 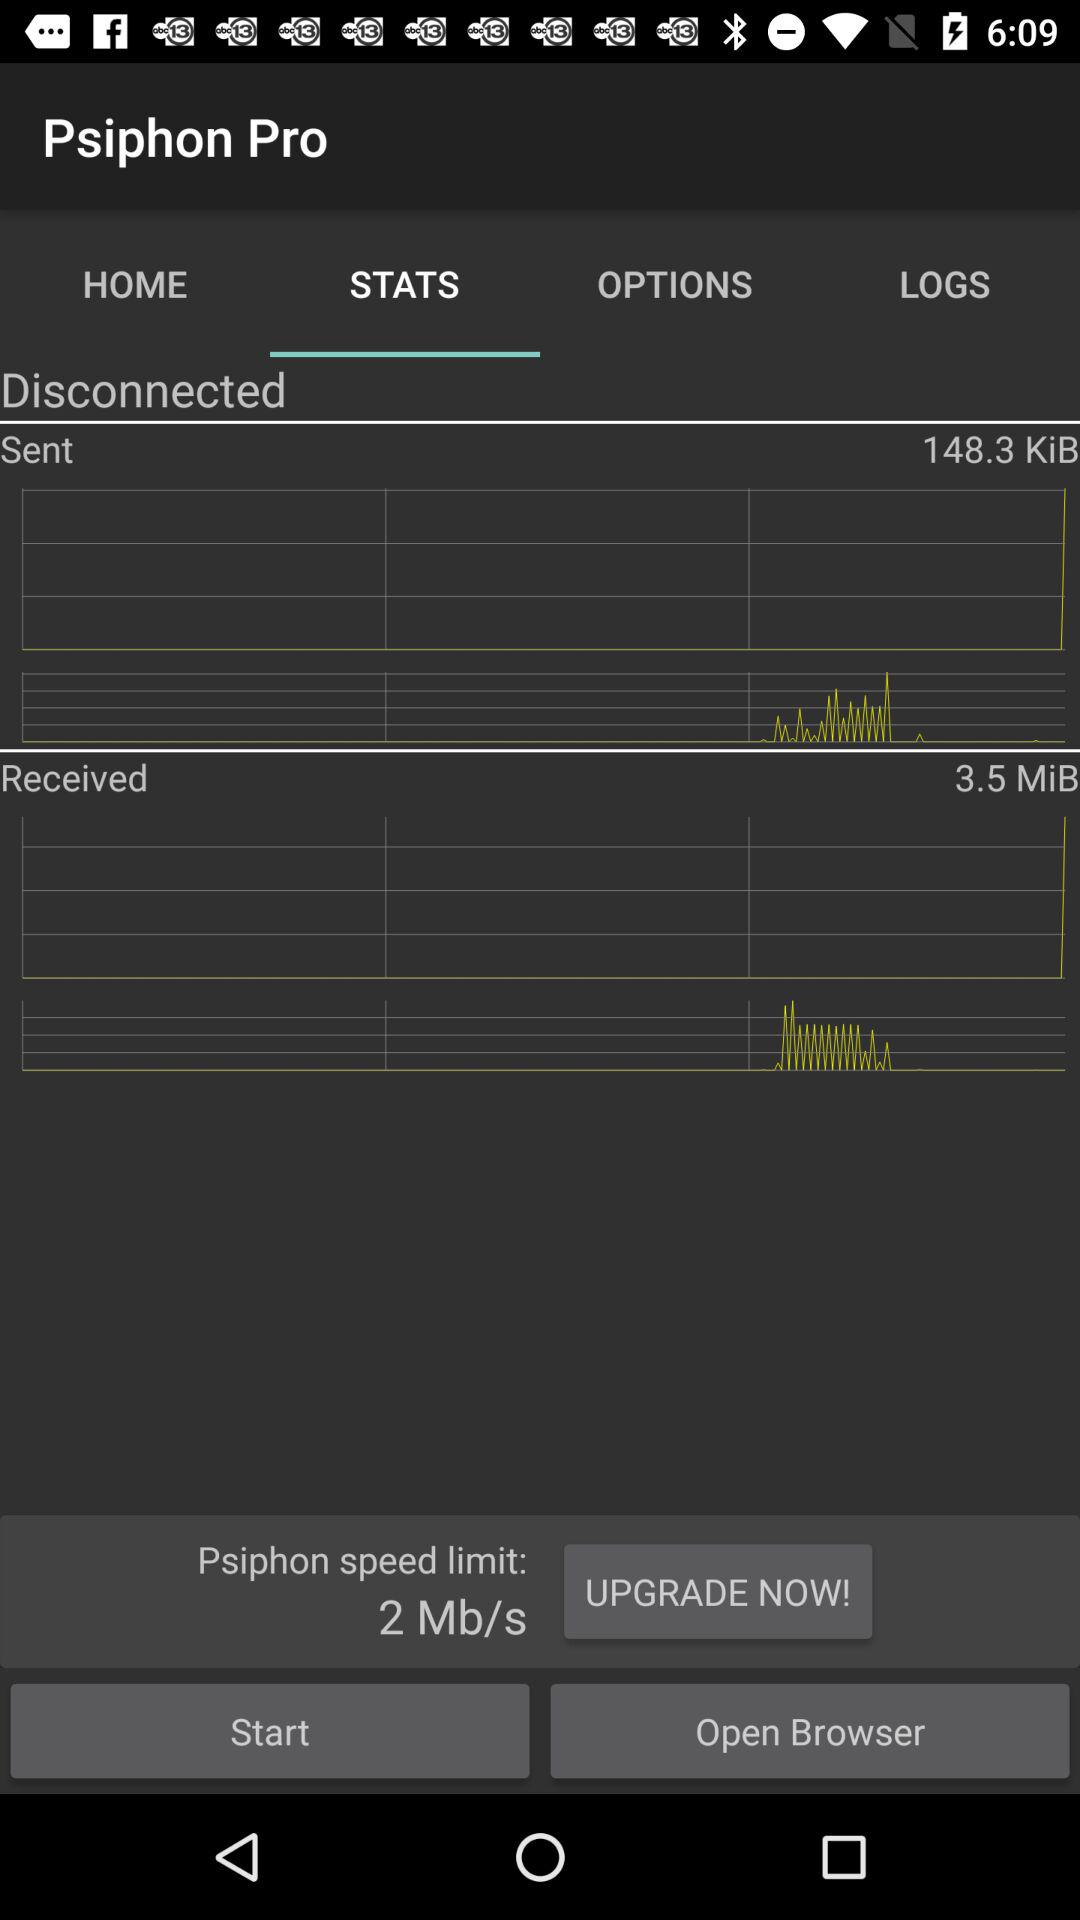 What do you see at coordinates (270, 1730) in the screenshot?
I see `turn off the item next to the open browser button` at bounding box center [270, 1730].